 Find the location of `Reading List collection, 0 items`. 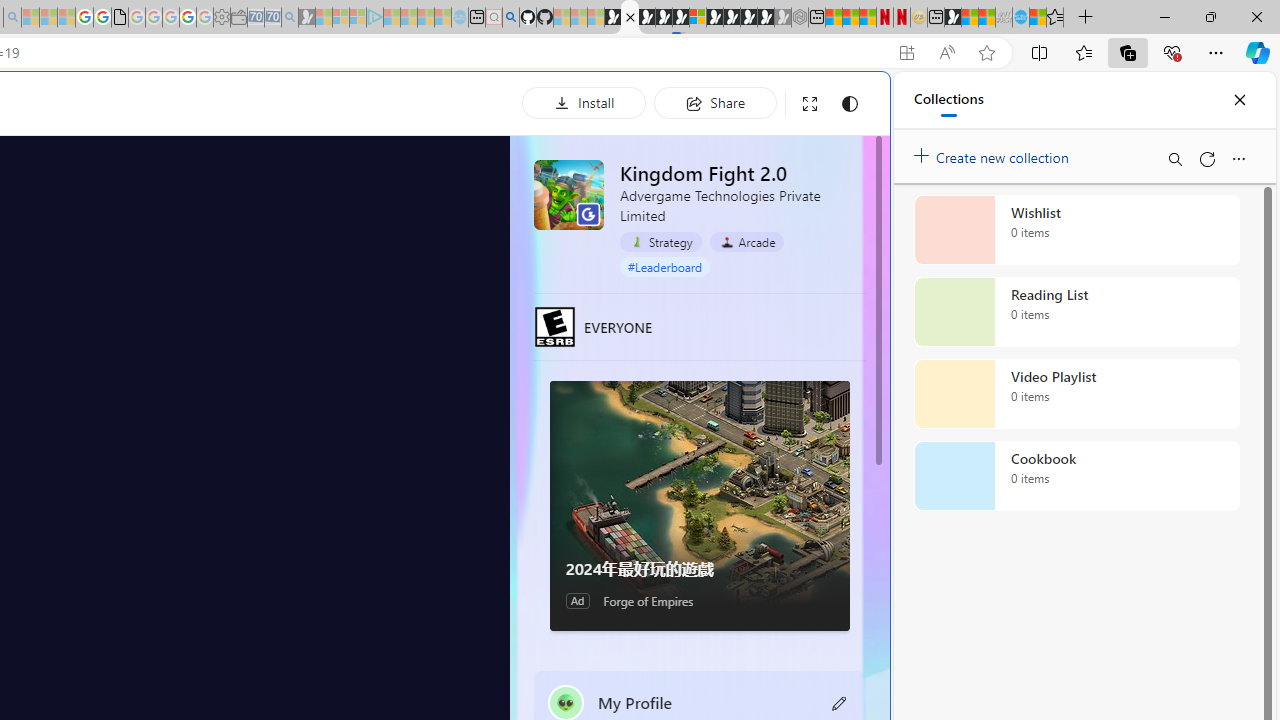

Reading List collection, 0 items is located at coordinates (1076, 312).